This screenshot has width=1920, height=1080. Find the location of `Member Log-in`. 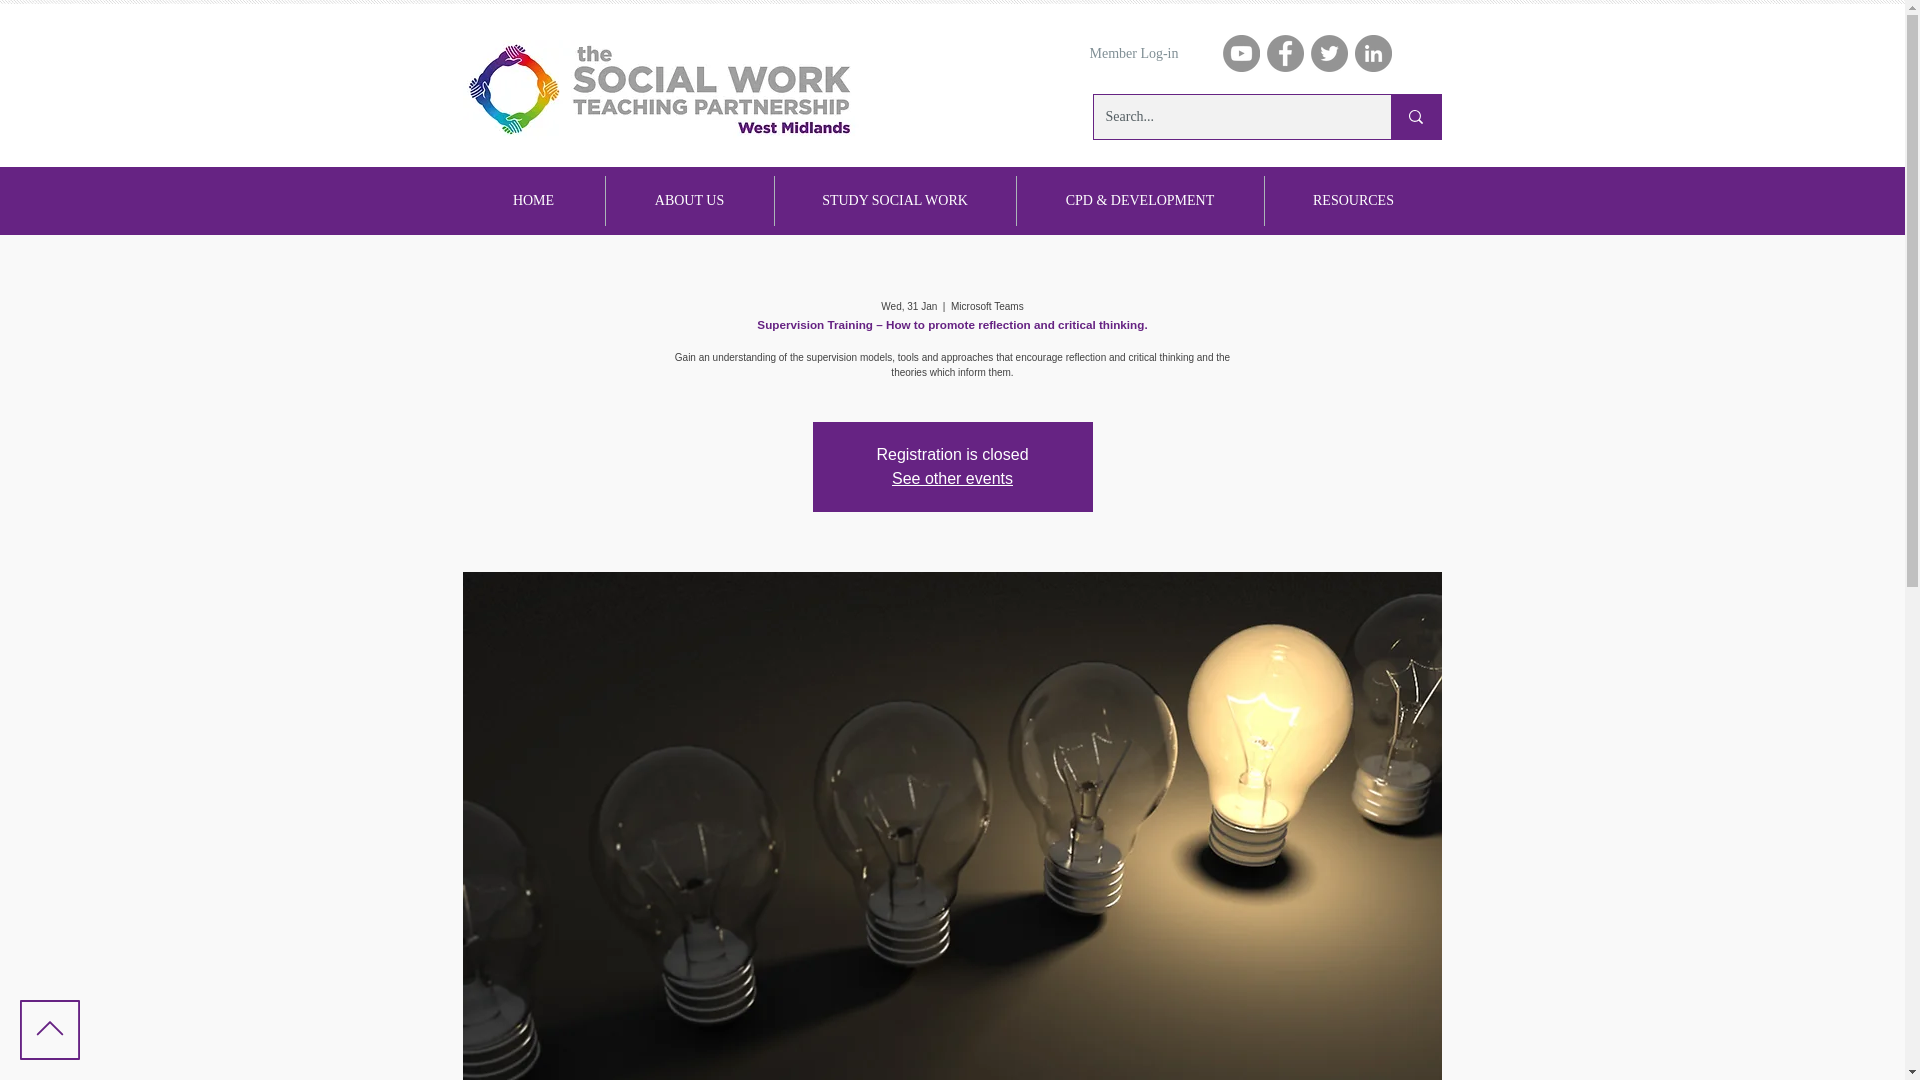

Member Log-in is located at coordinates (1134, 54).